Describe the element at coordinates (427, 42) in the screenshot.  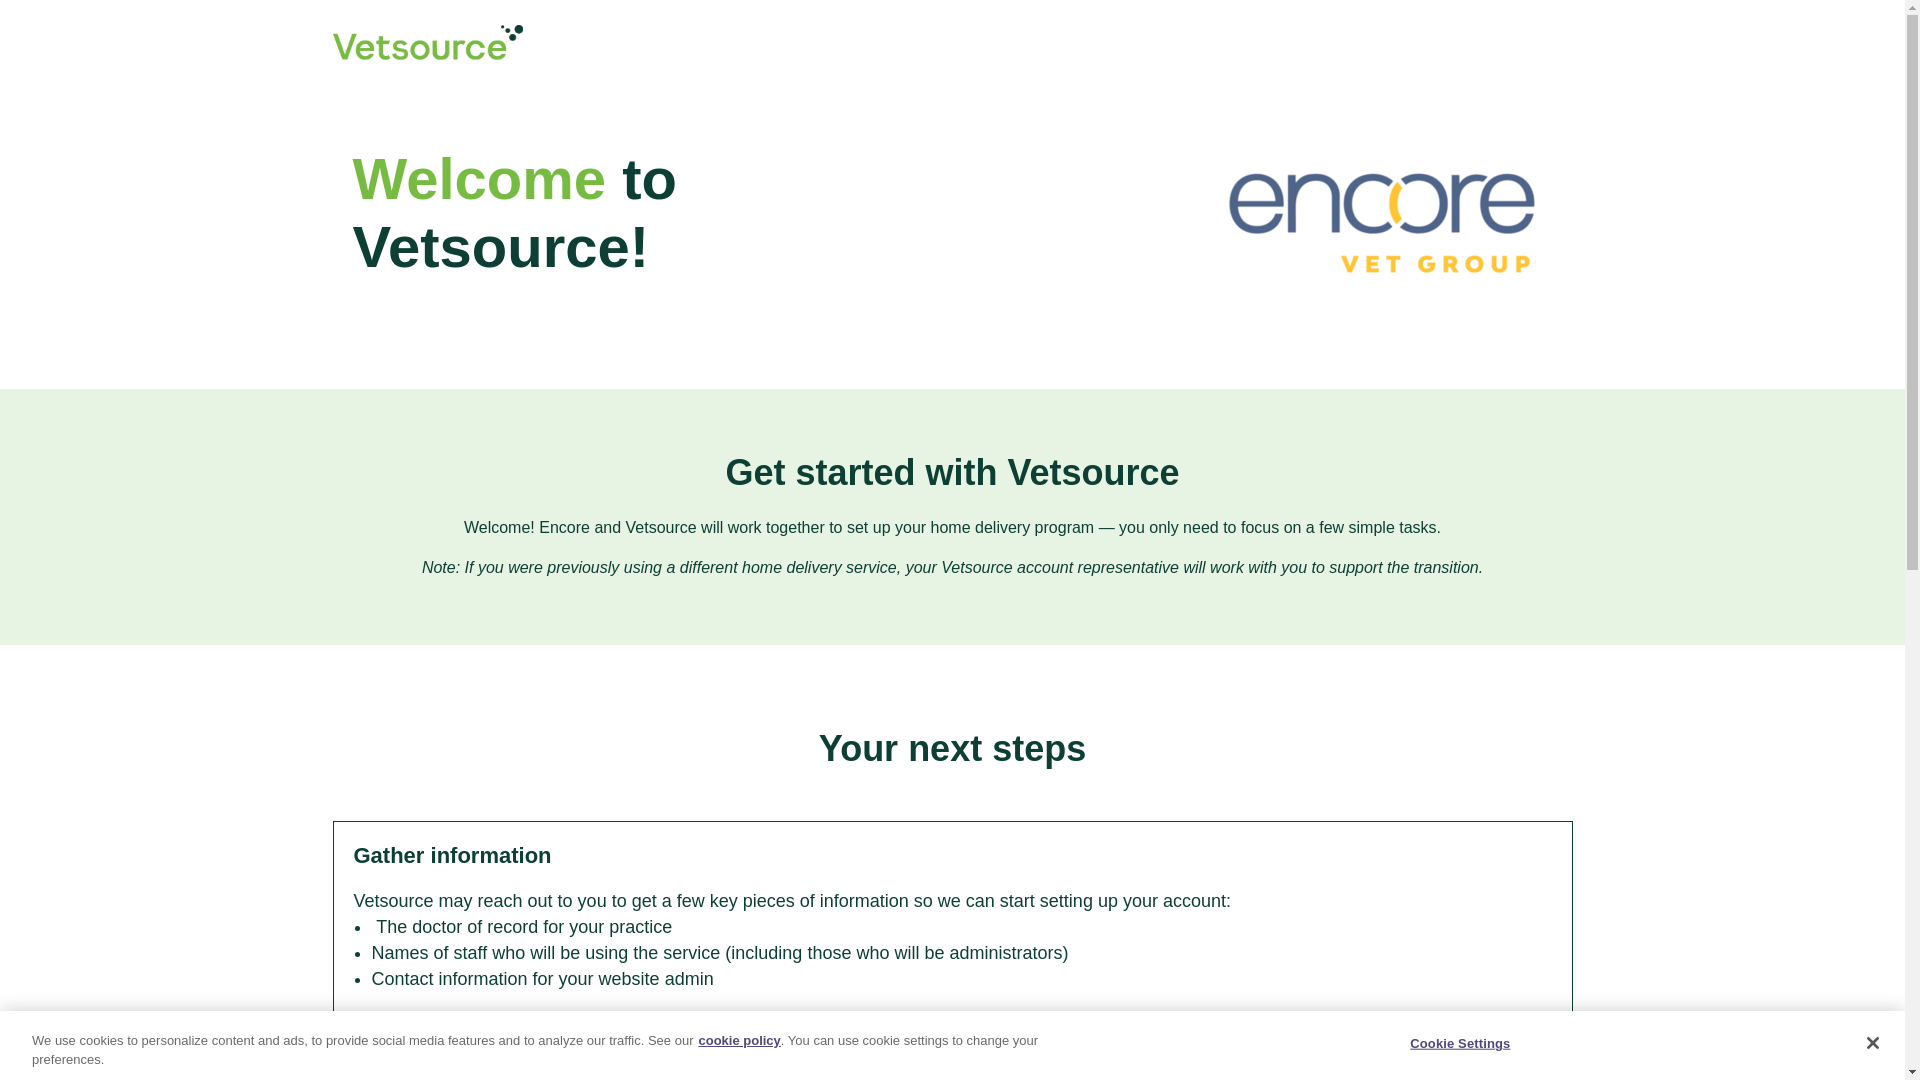
I see `Vetsource Logo` at that location.